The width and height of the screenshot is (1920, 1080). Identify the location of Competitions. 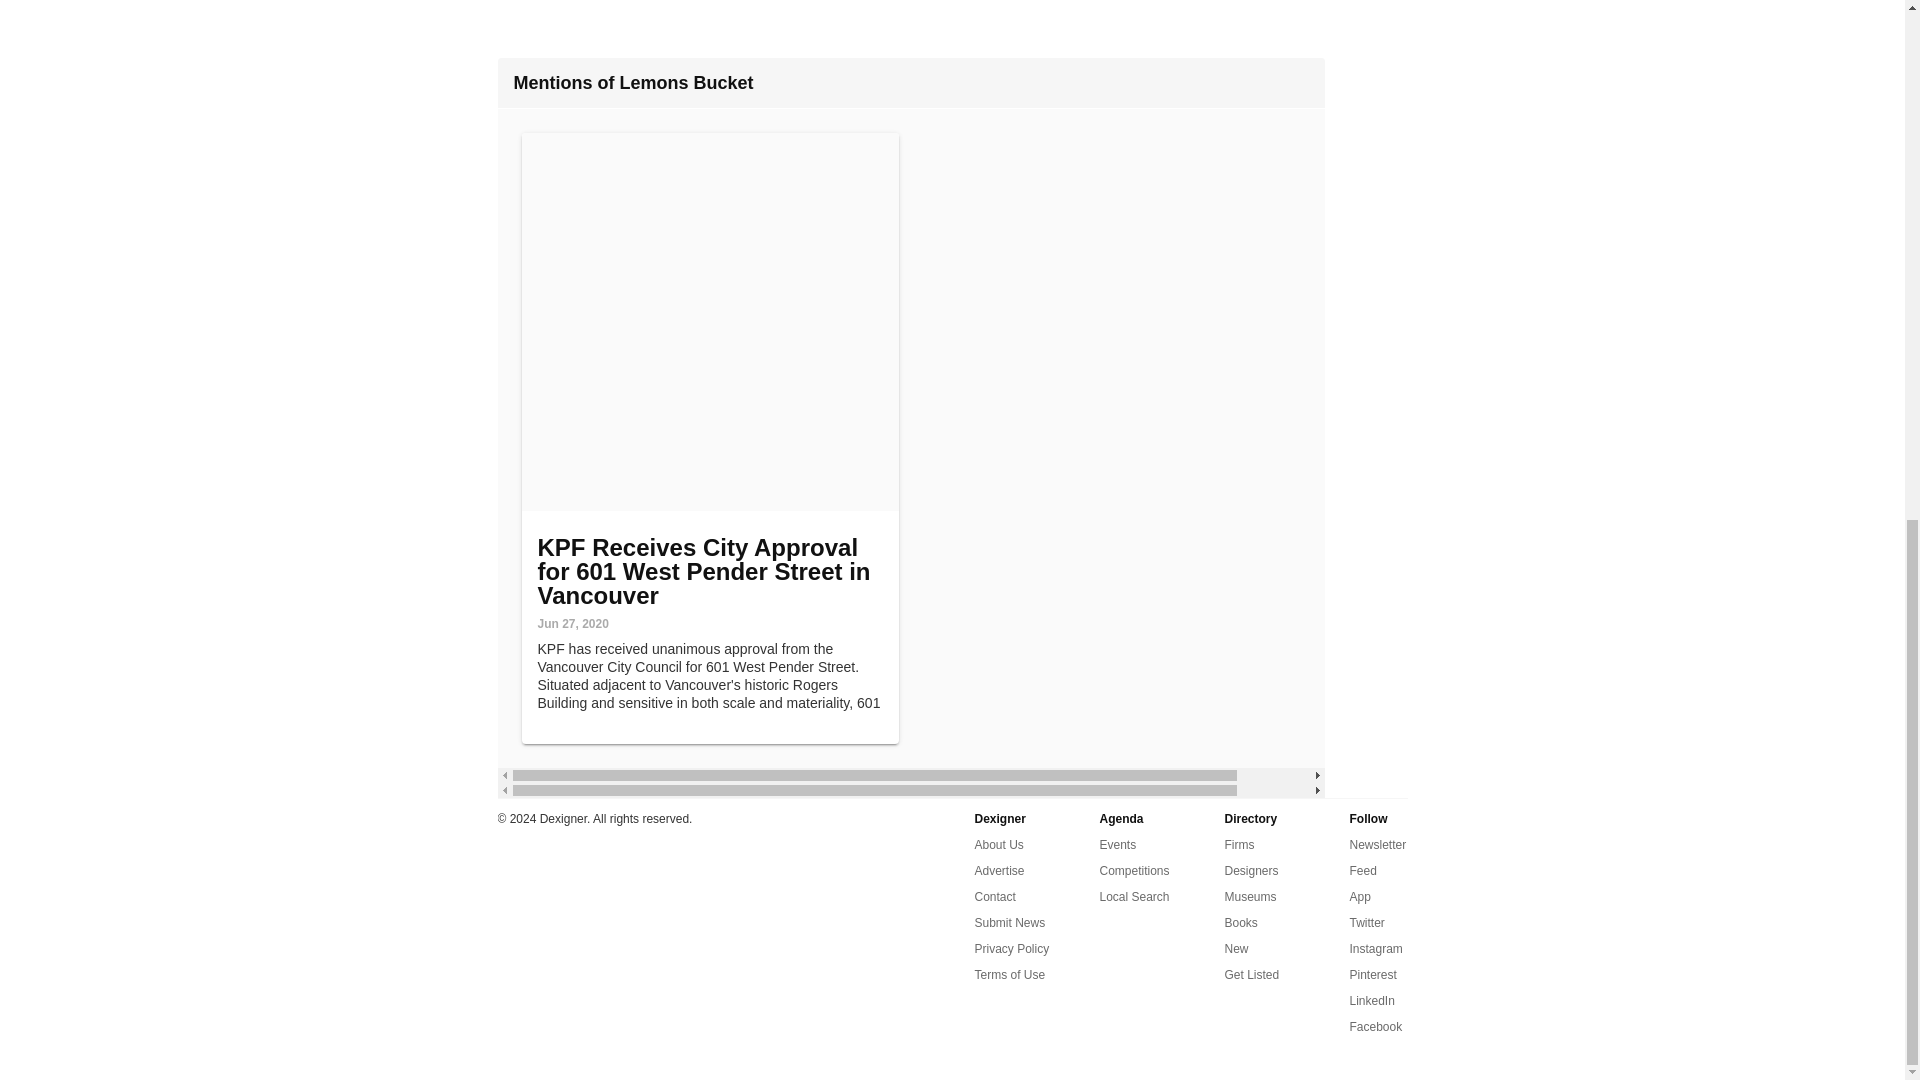
(1134, 870).